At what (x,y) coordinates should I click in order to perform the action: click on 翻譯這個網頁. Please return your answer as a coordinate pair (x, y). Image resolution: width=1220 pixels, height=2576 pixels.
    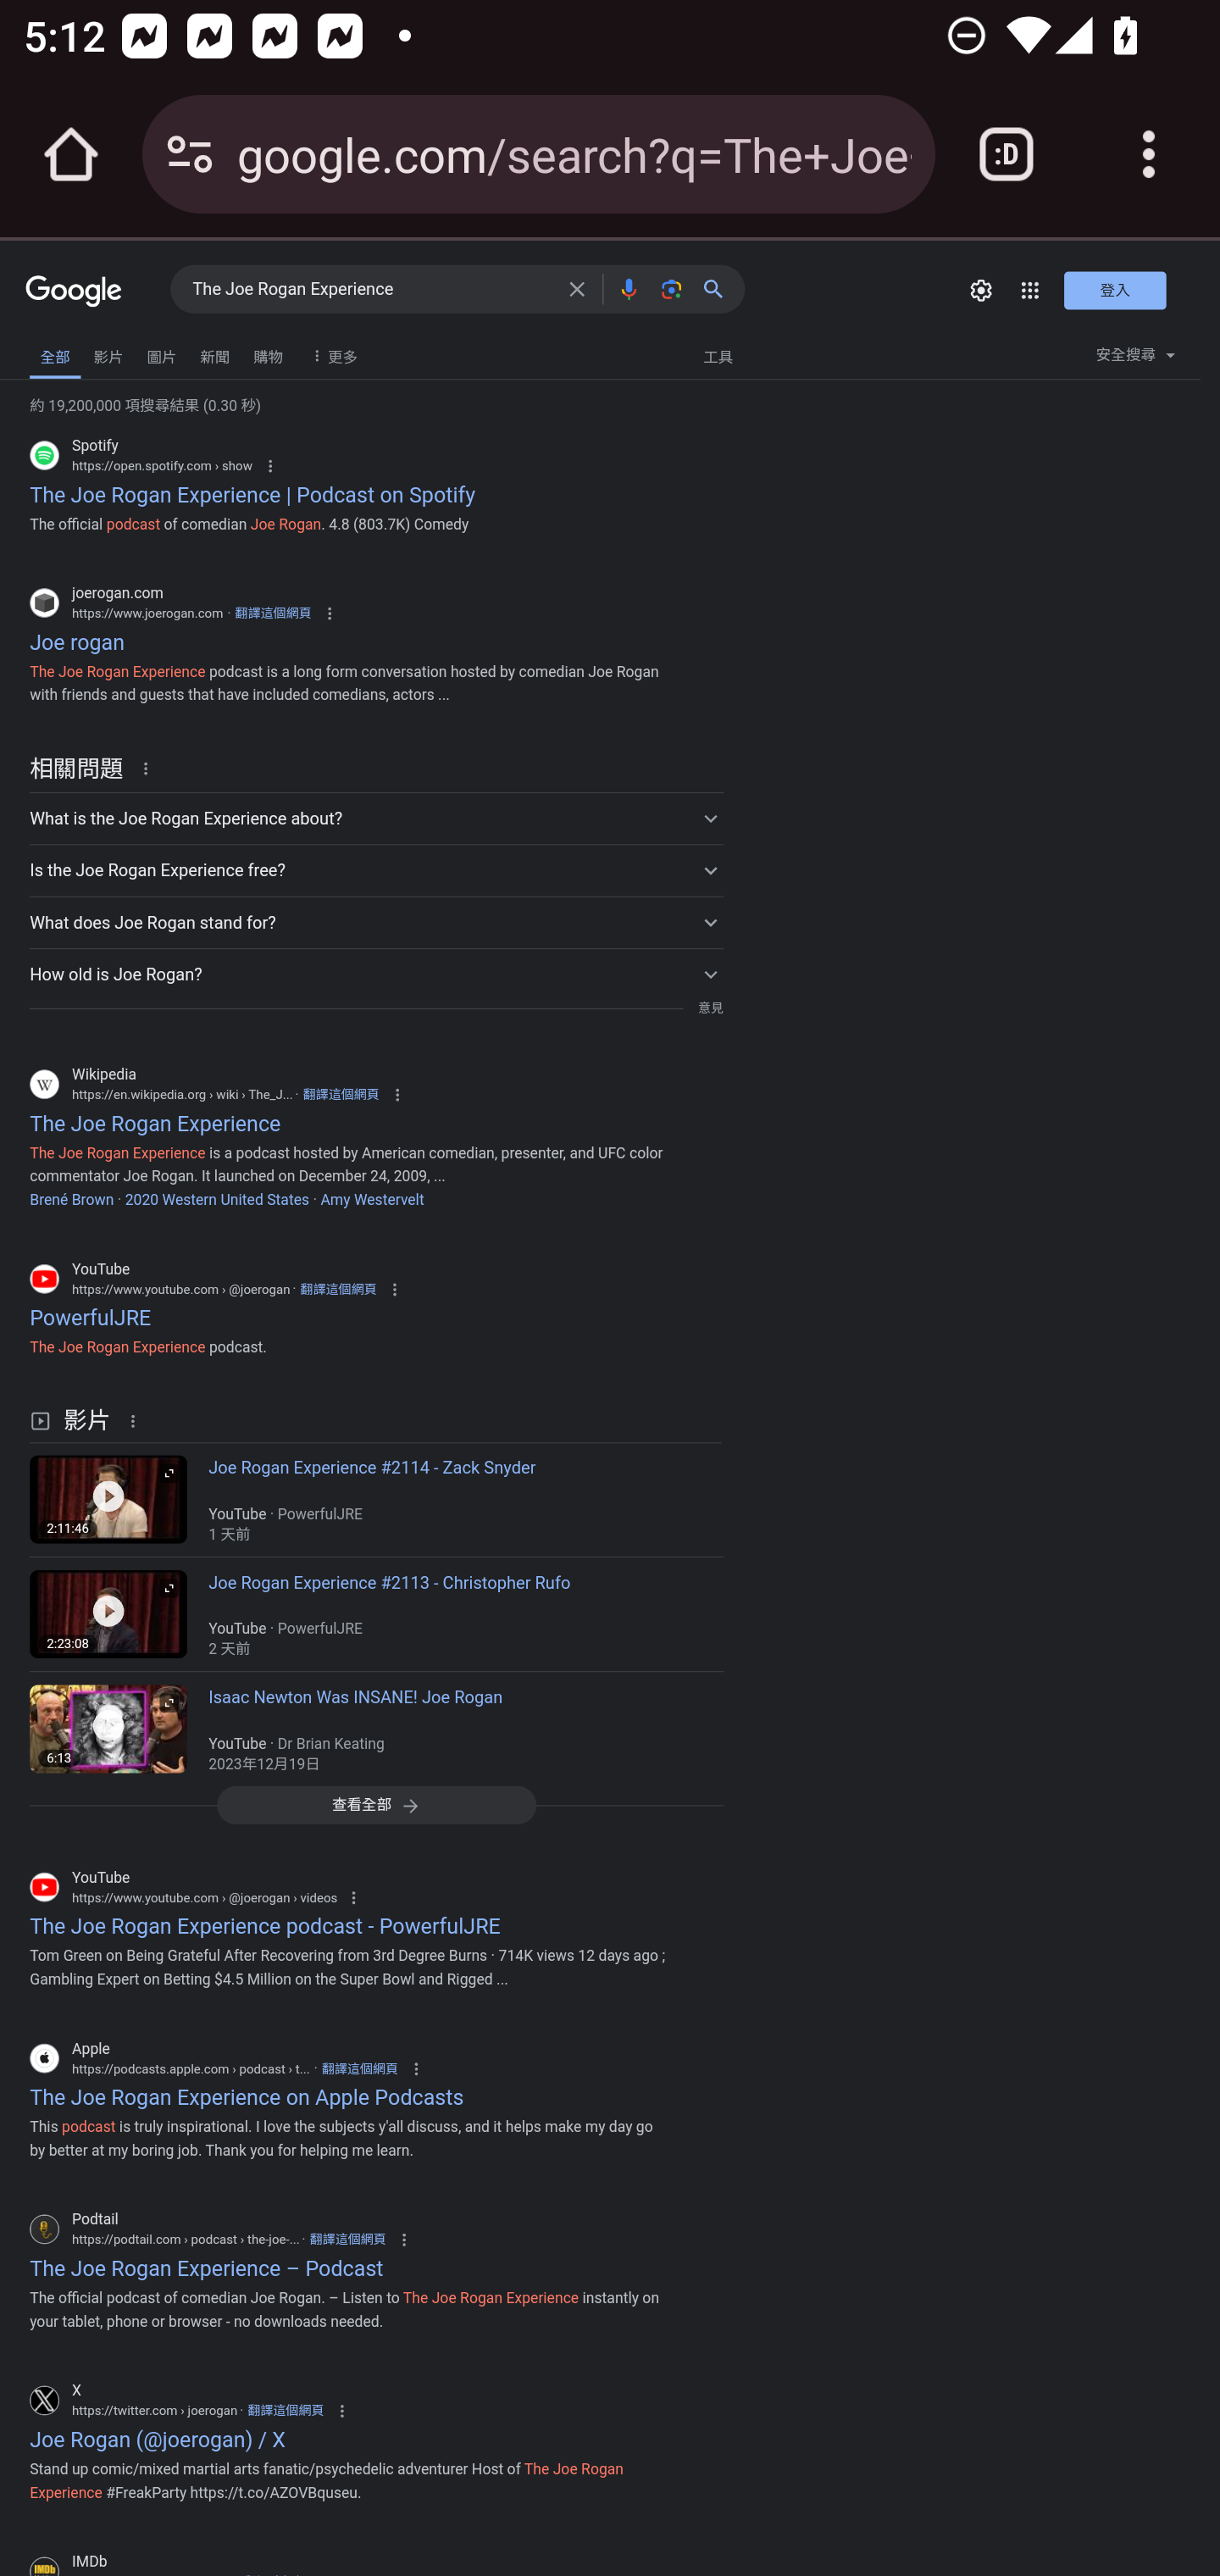
    Looking at the image, I should click on (338, 1289).